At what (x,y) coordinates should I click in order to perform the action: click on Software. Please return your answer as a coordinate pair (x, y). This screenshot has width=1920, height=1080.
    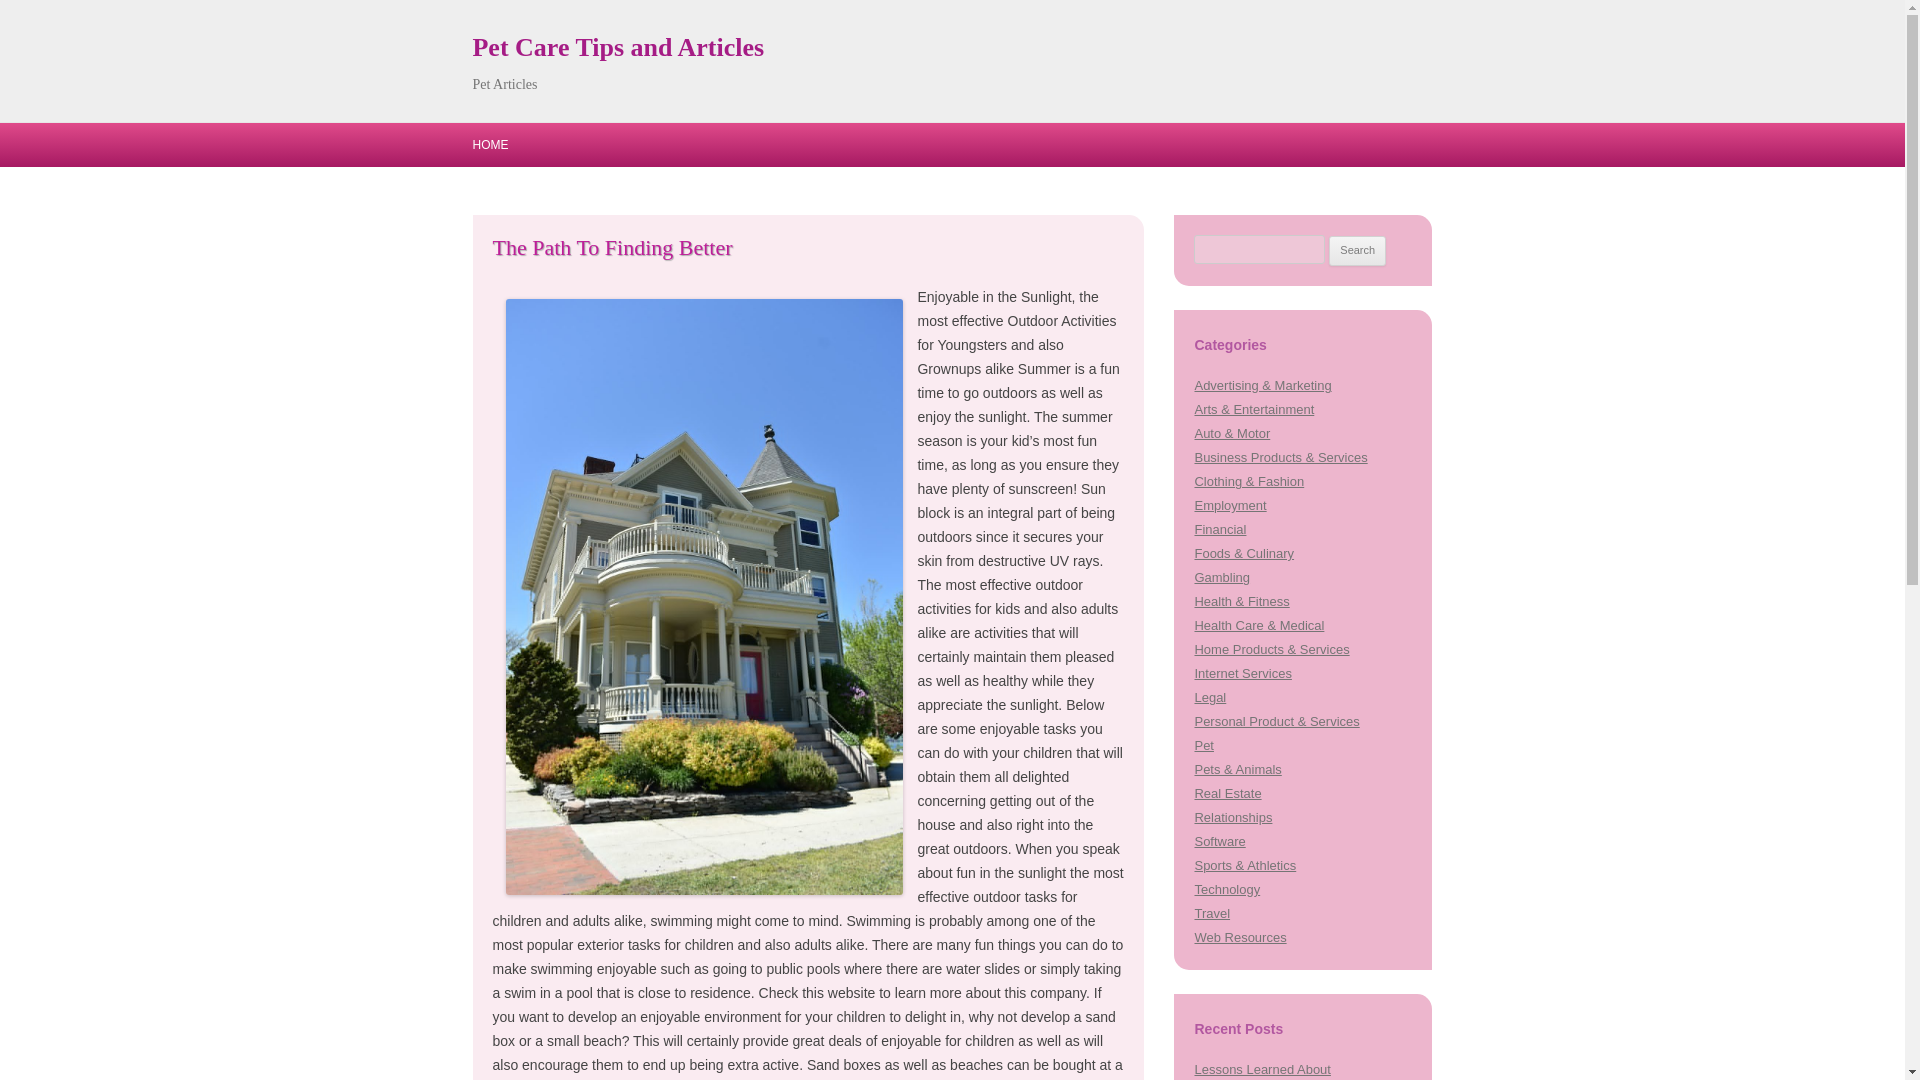
    Looking at the image, I should click on (1219, 840).